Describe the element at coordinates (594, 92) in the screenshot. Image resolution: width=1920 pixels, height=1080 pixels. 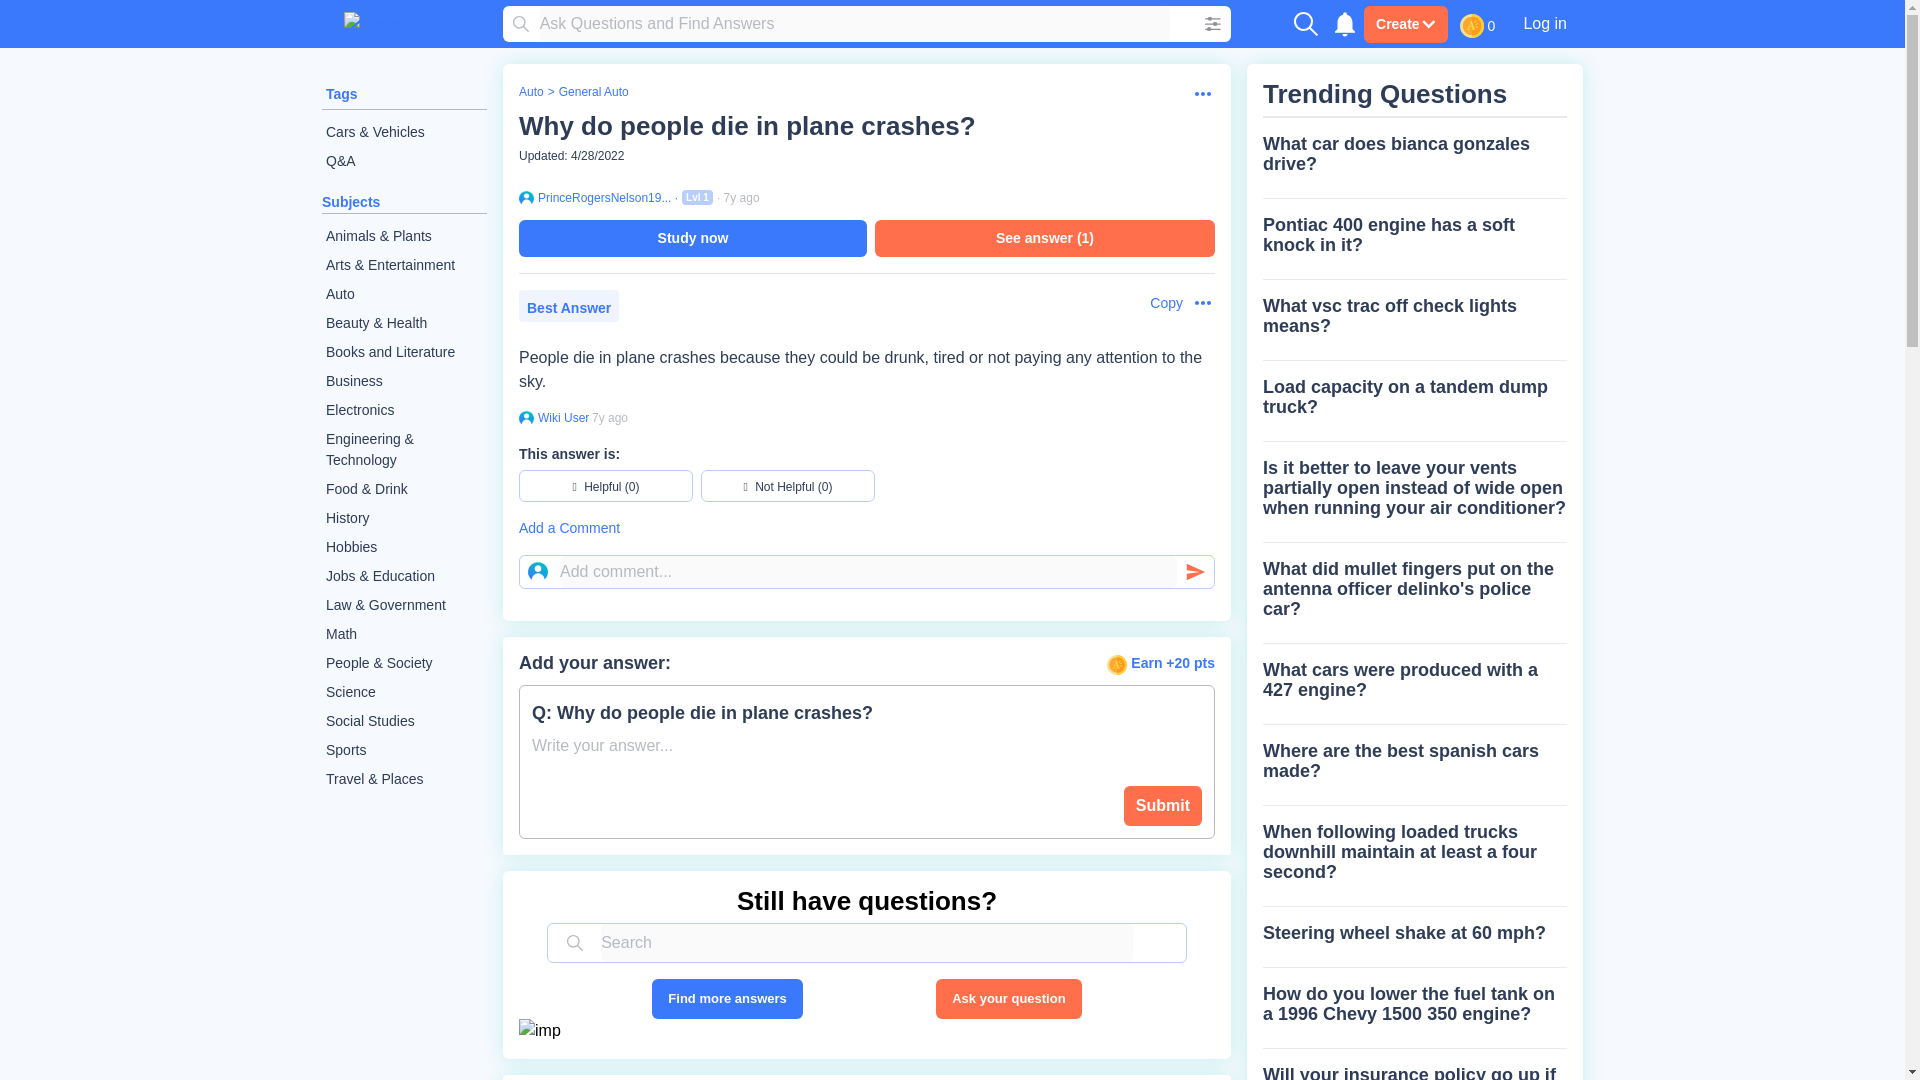
I see `General Auto` at that location.